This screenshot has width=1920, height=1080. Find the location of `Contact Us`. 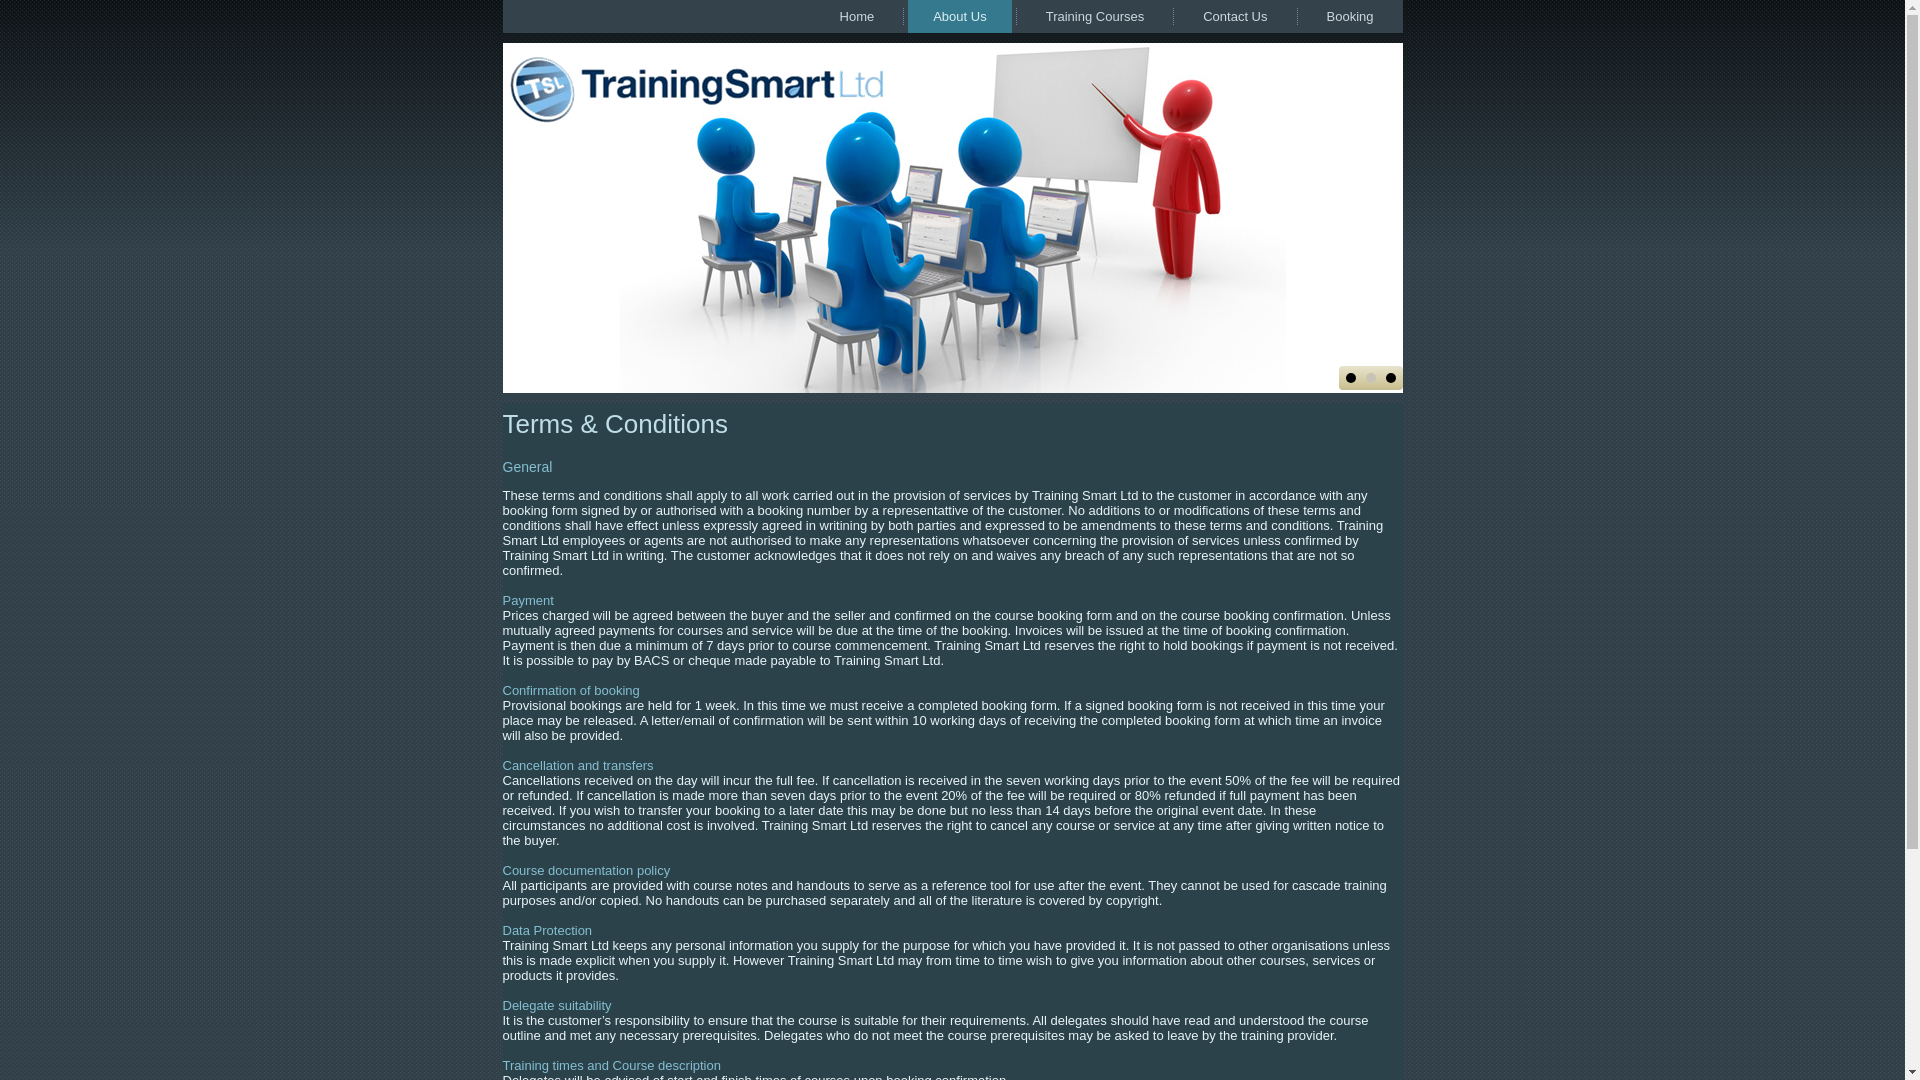

Contact Us is located at coordinates (1235, 16).